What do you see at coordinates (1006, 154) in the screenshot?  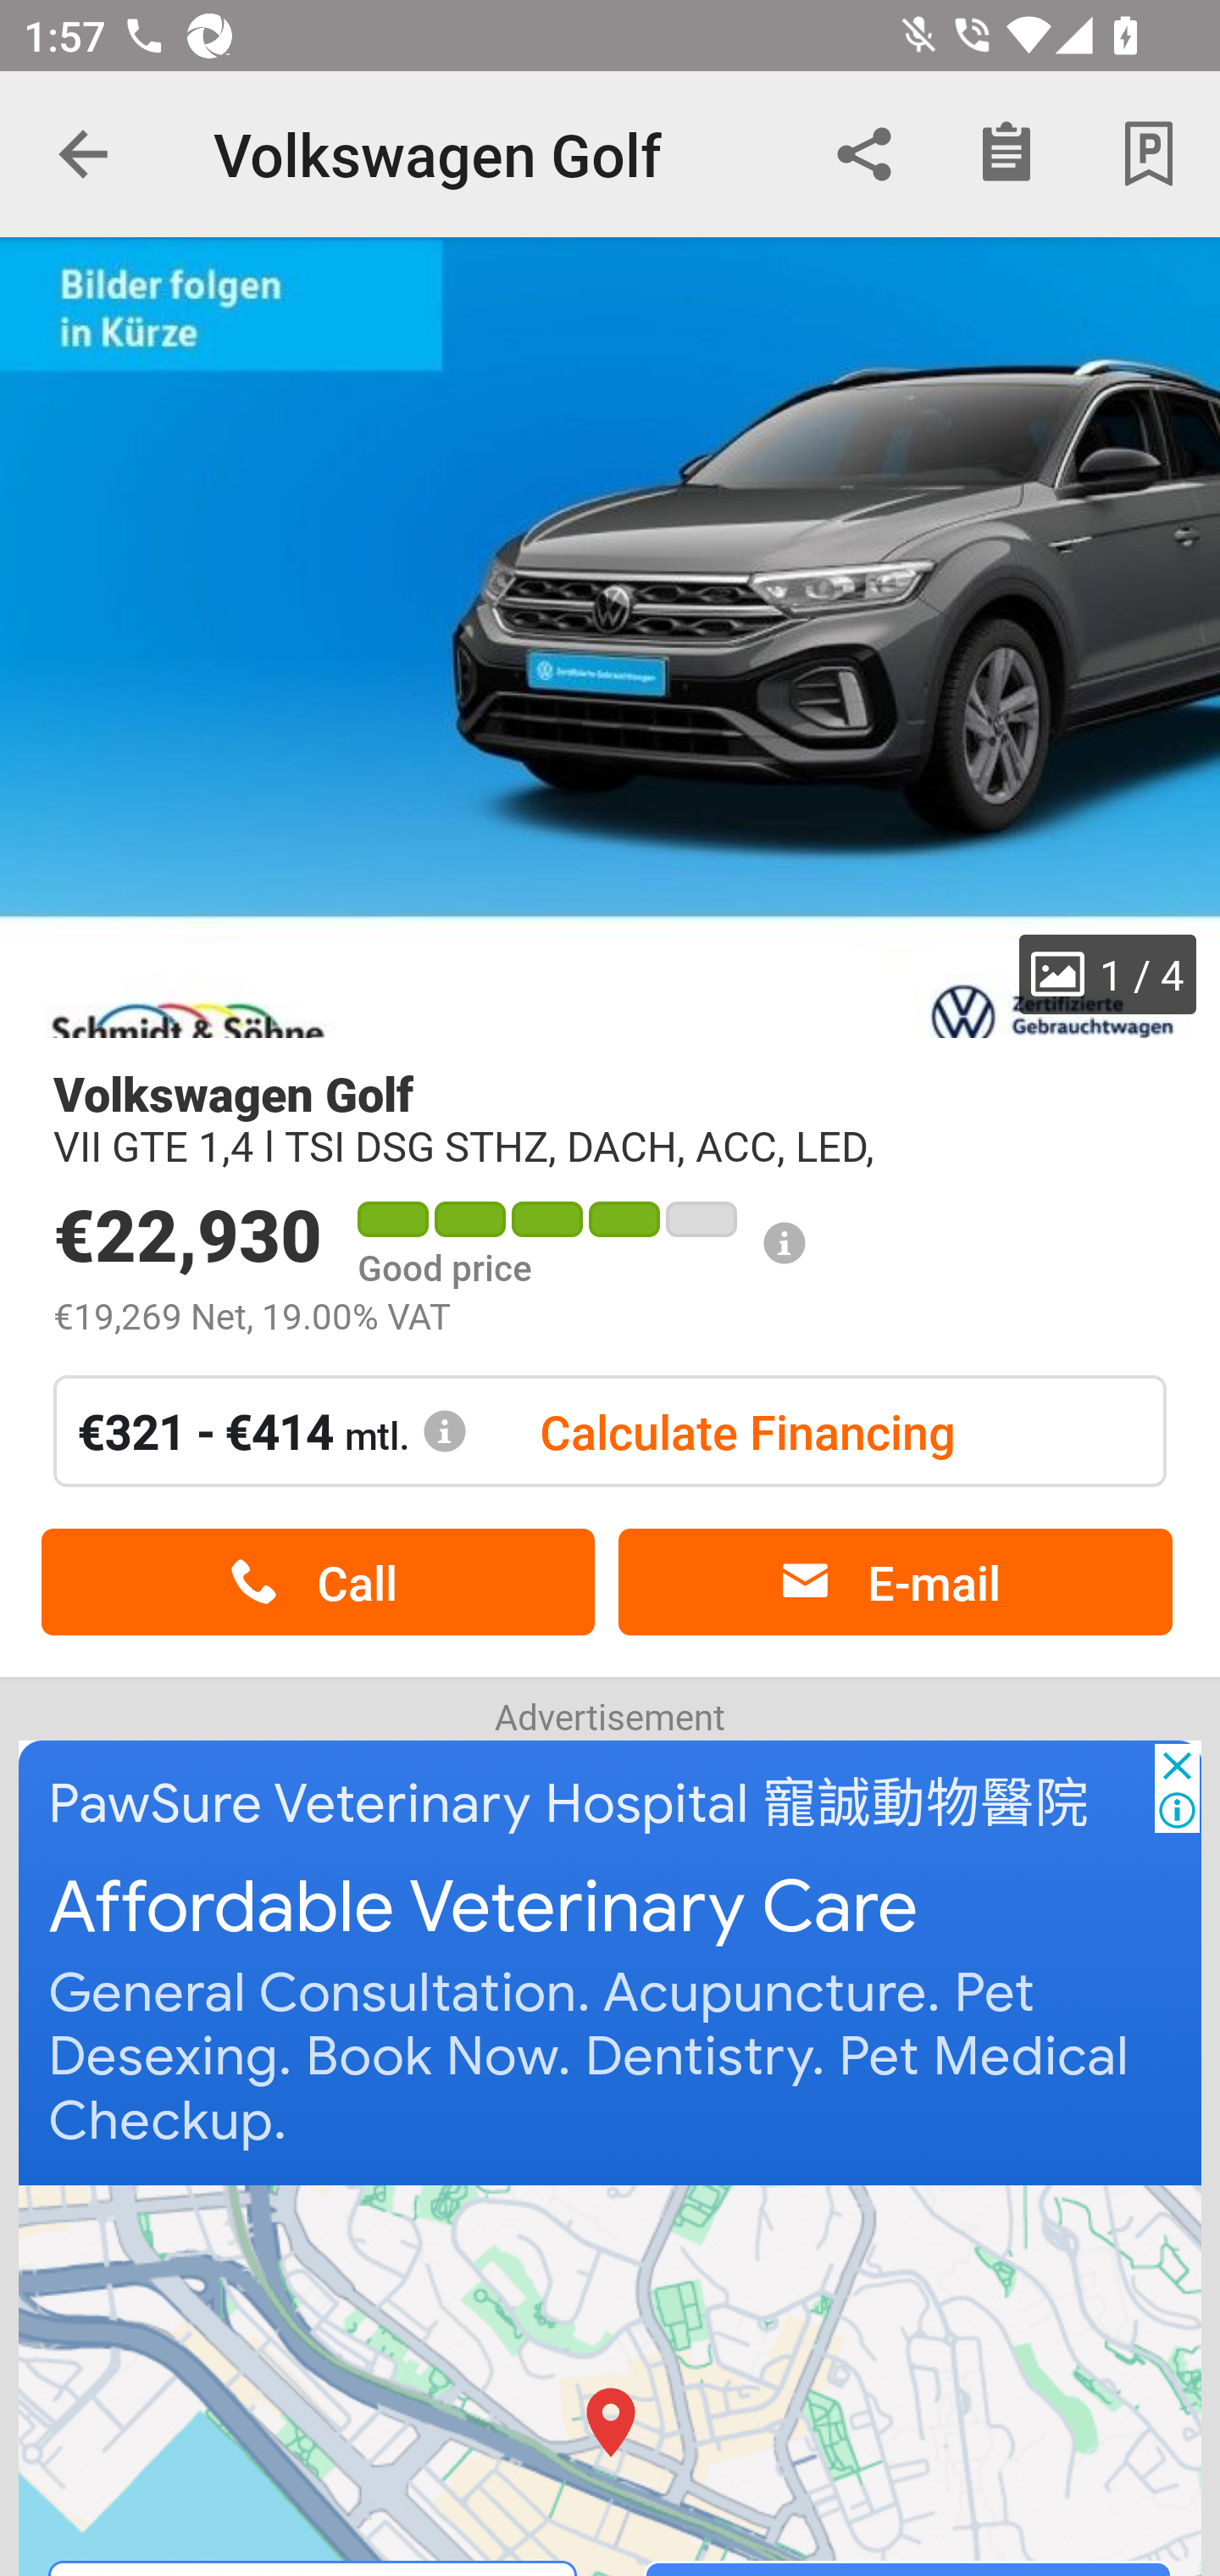 I see `Checklist` at bounding box center [1006, 154].